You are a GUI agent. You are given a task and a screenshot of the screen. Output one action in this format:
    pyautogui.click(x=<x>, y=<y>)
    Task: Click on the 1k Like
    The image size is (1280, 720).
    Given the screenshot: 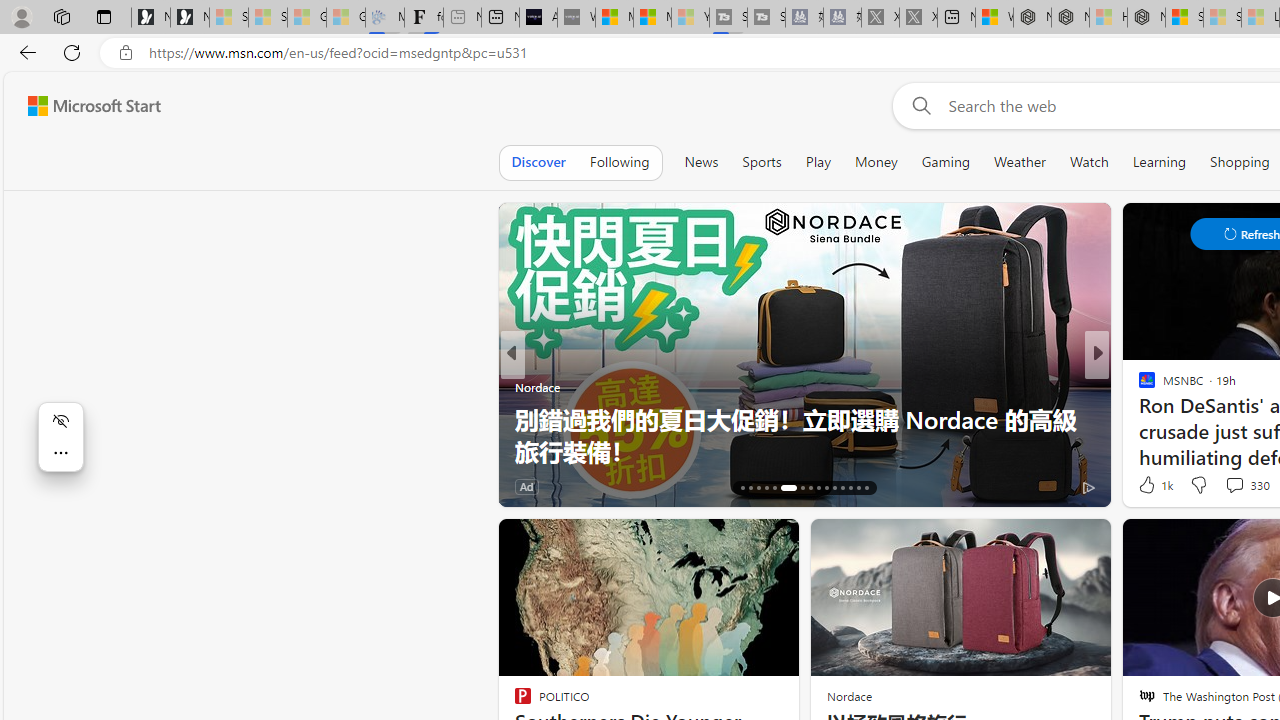 What is the action you would take?
    pyautogui.click(x=1154, y=484)
    